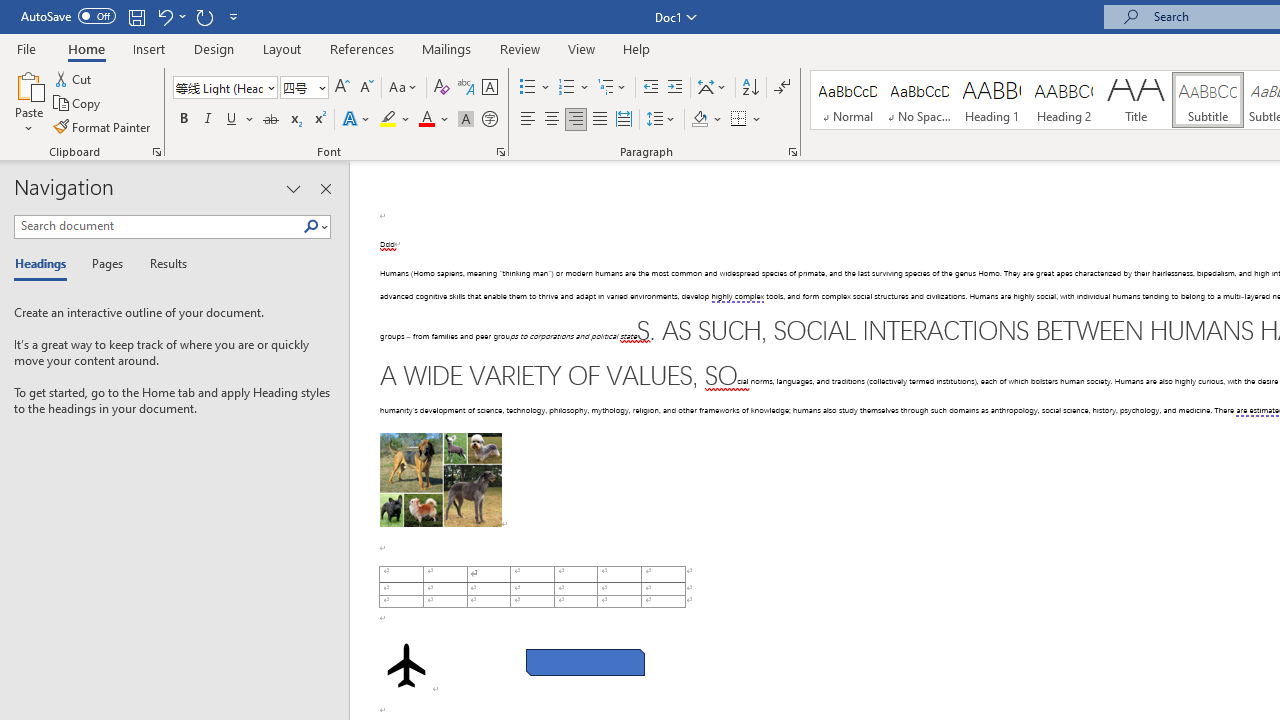 Image resolution: width=1280 pixels, height=720 pixels. I want to click on Pages, so click(105, 264).